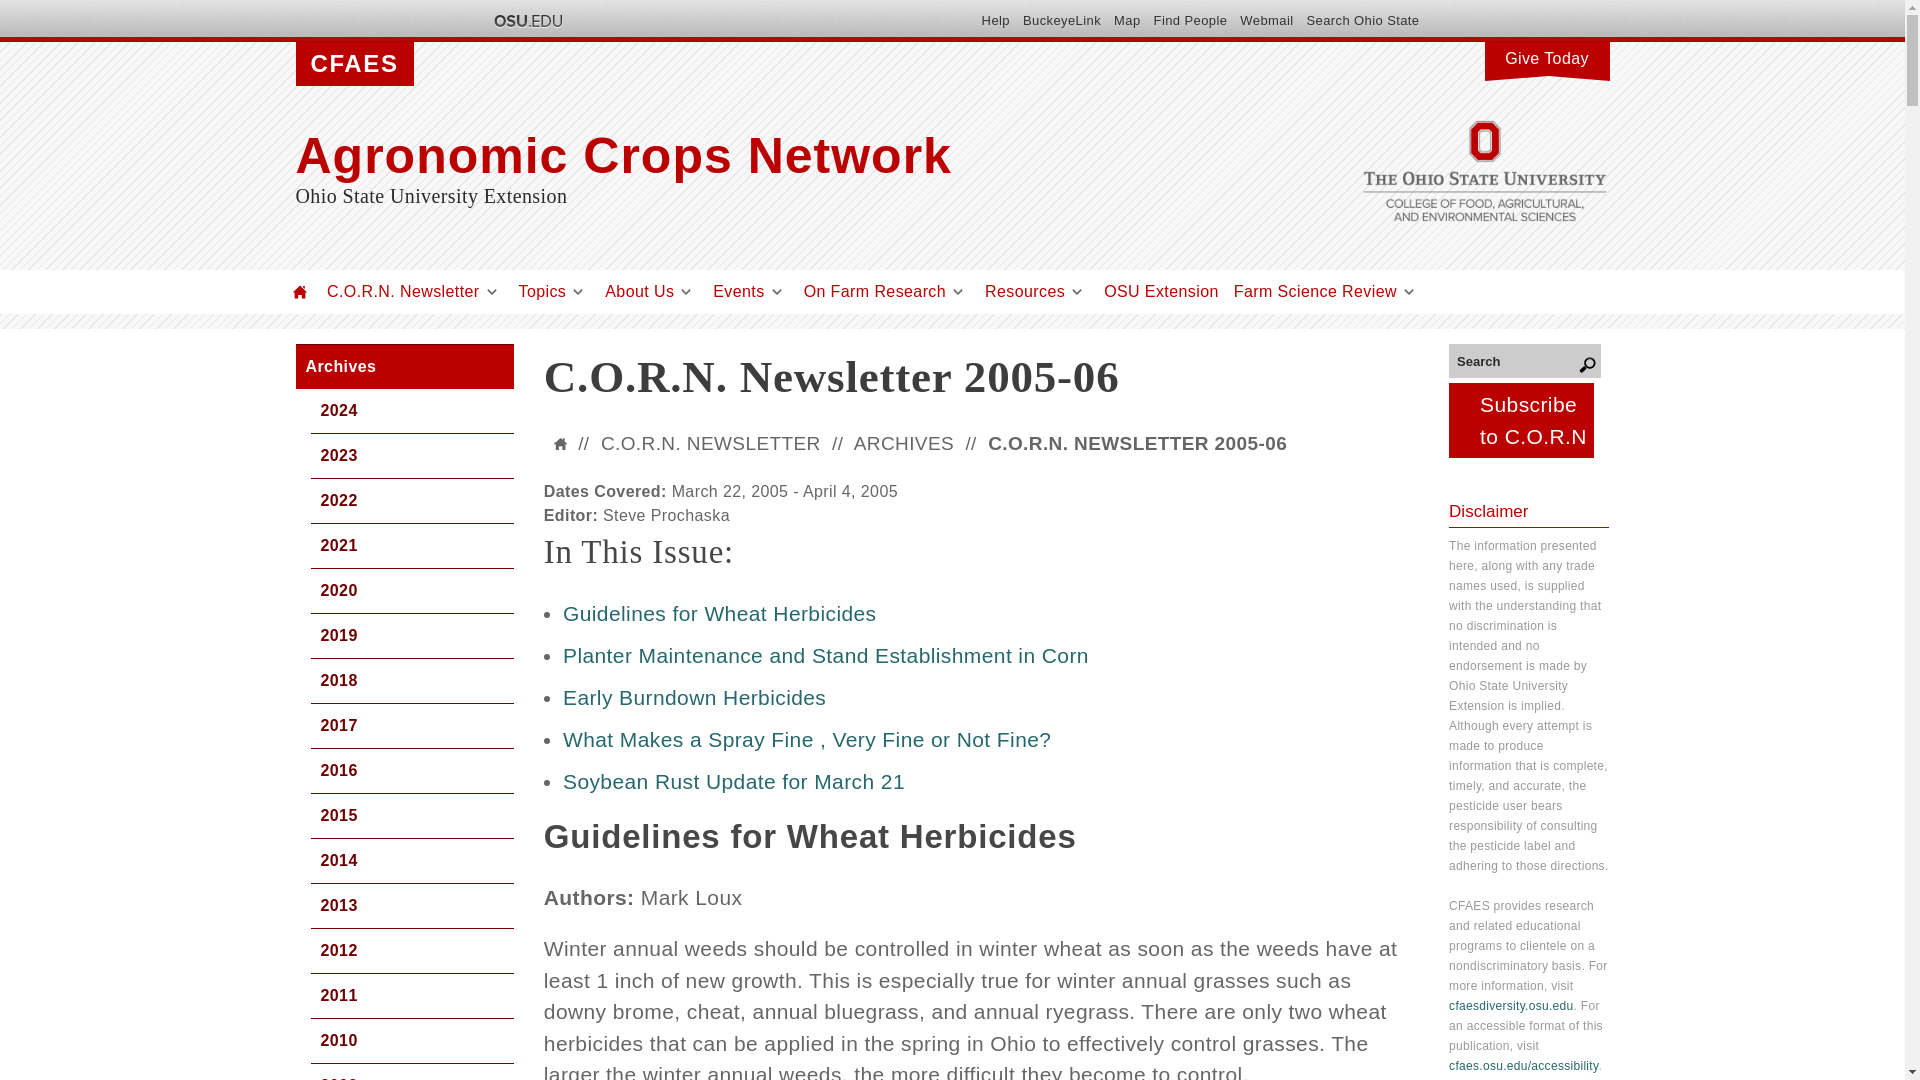  I want to click on Give Today, so click(1546, 56).